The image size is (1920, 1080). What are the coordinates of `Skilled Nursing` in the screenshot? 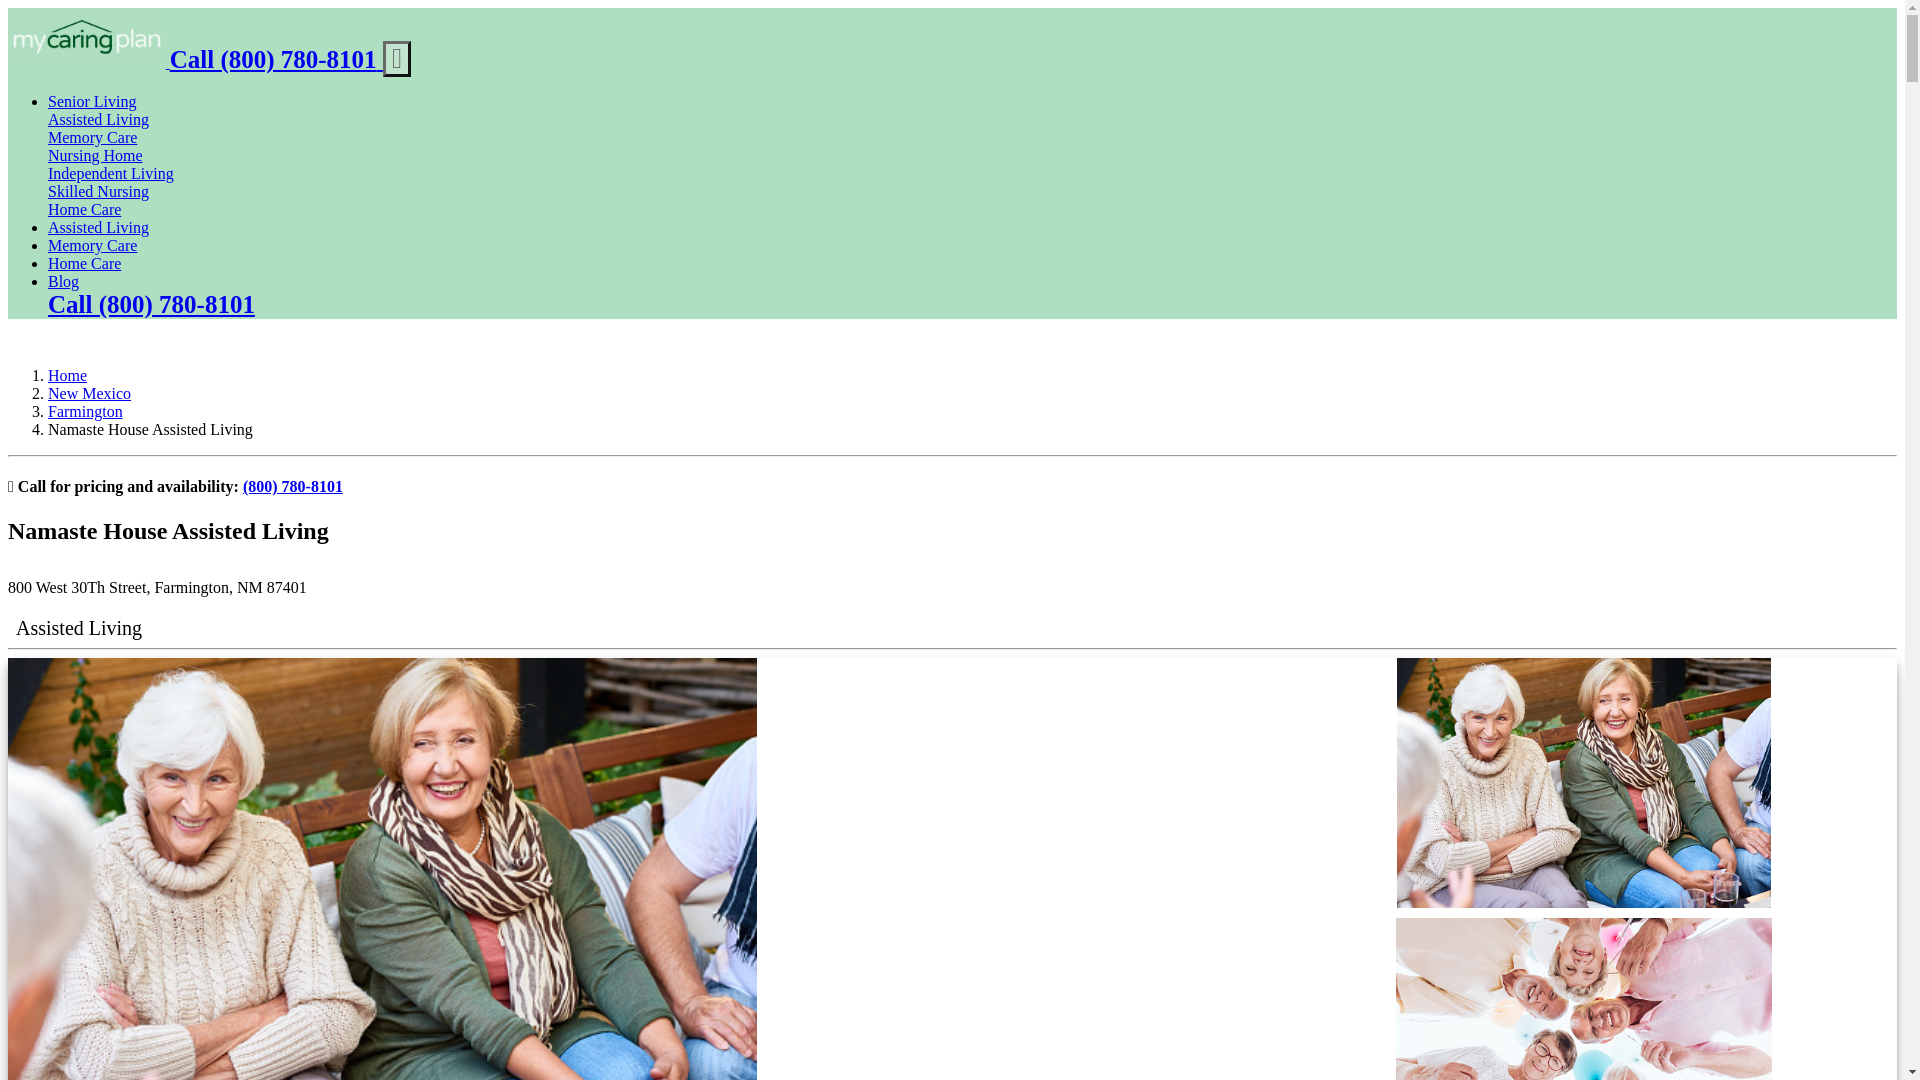 It's located at (98, 190).